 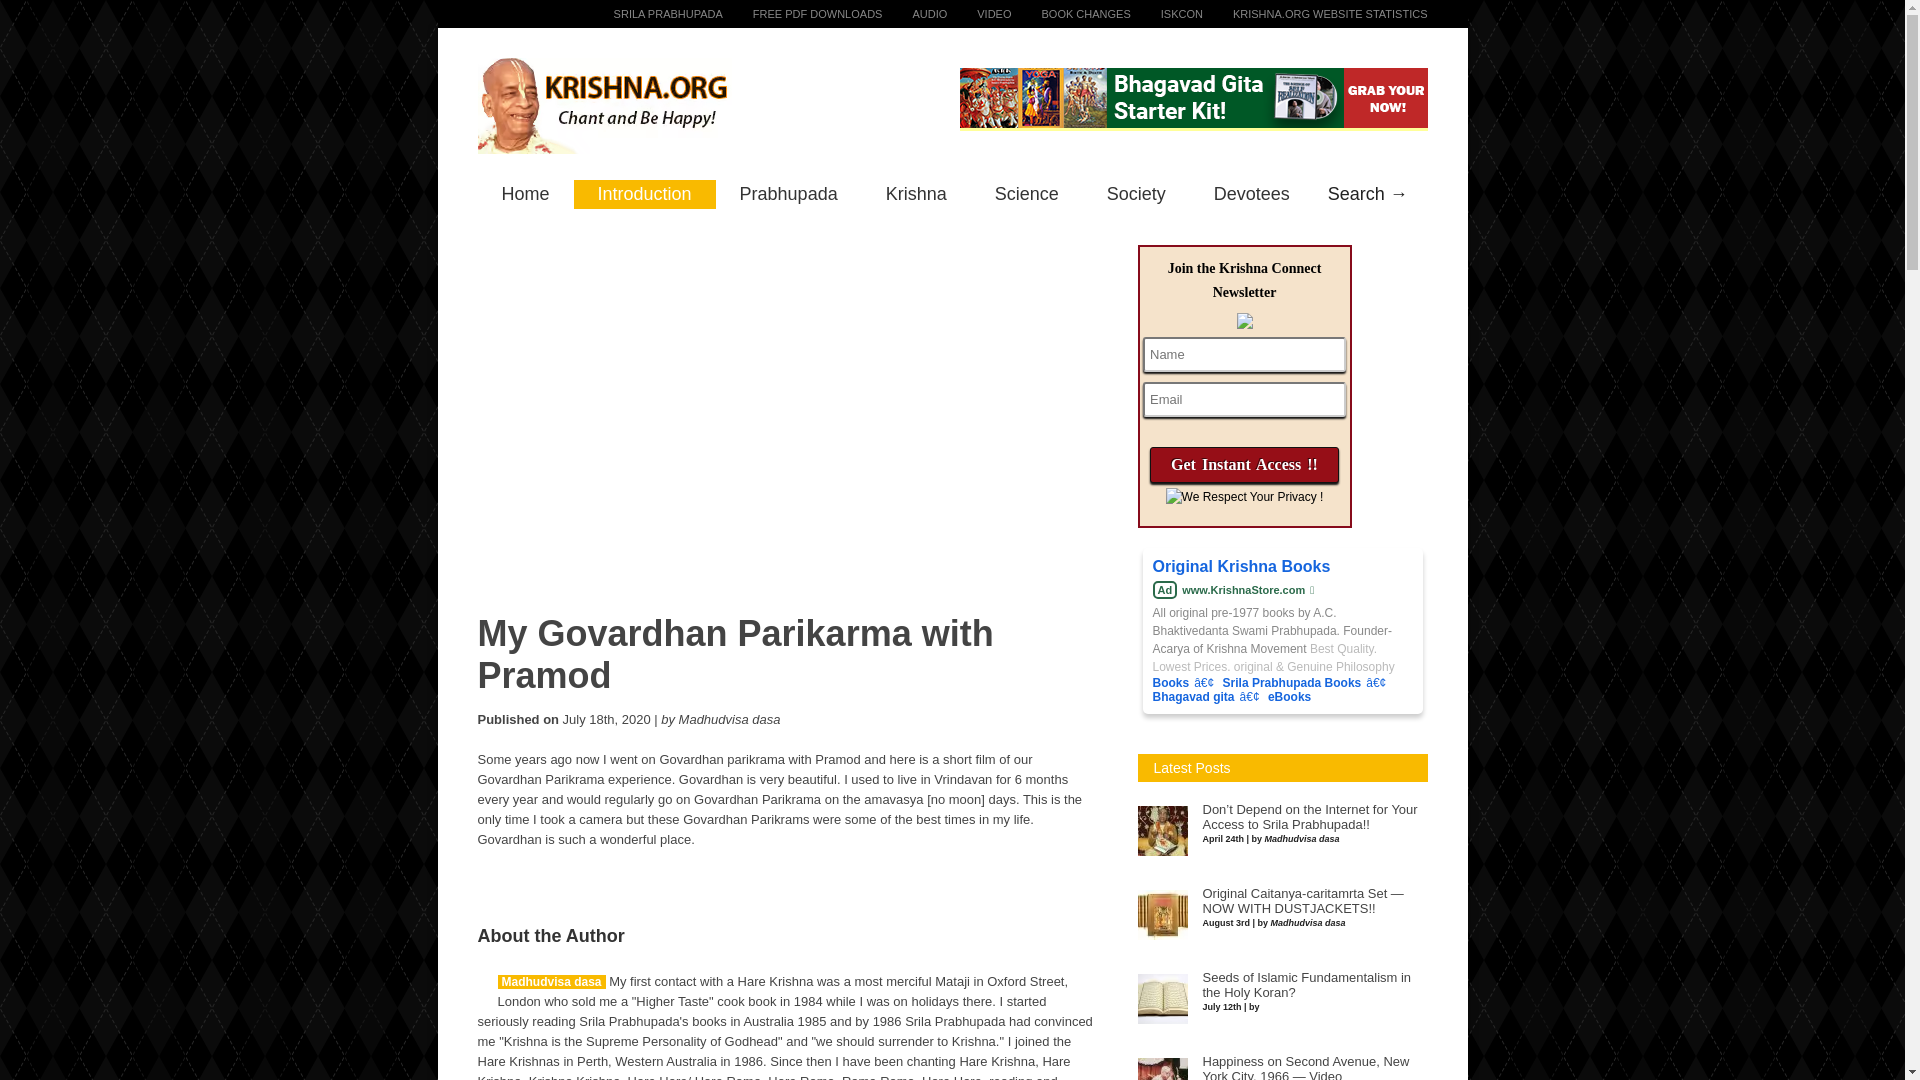 I want to click on Science, so click(x=1026, y=194).